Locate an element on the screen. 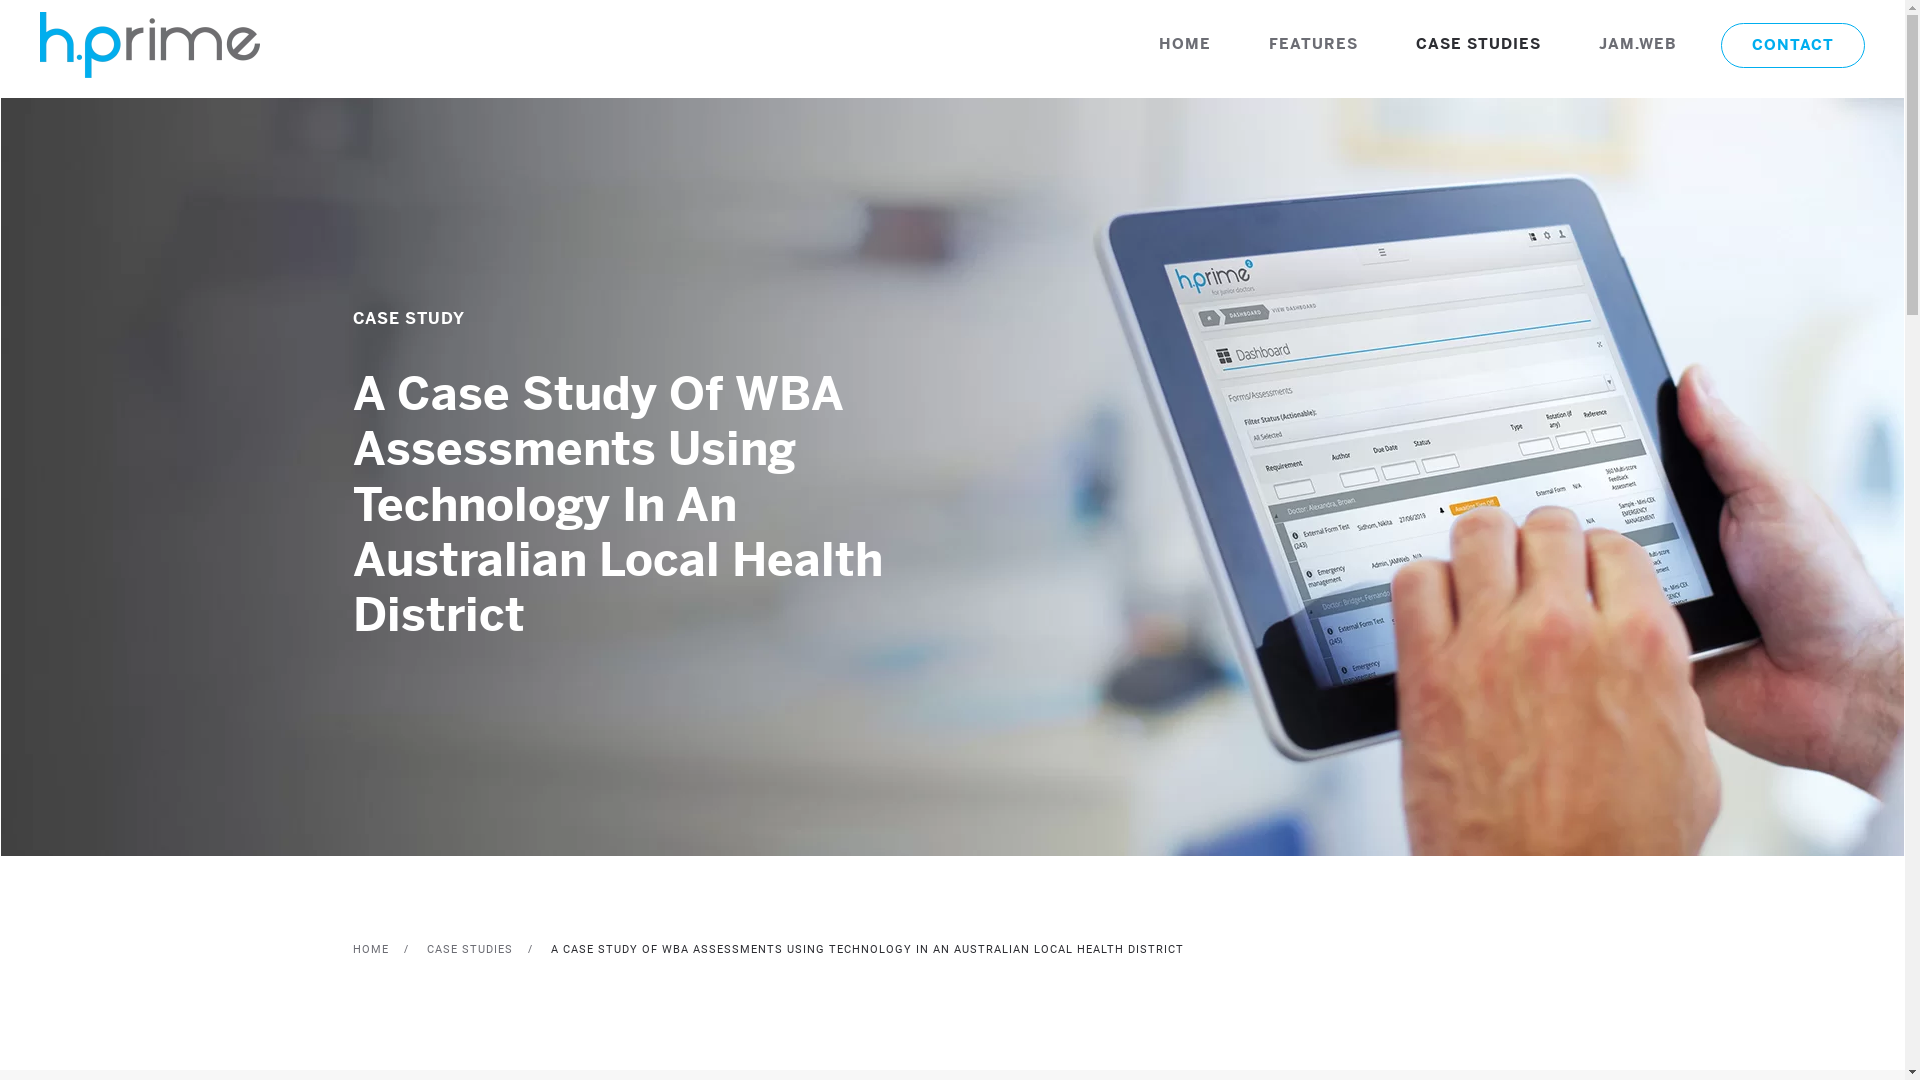 This screenshot has width=1920, height=1080. CASE STUDIES is located at coordinates (469, 950).